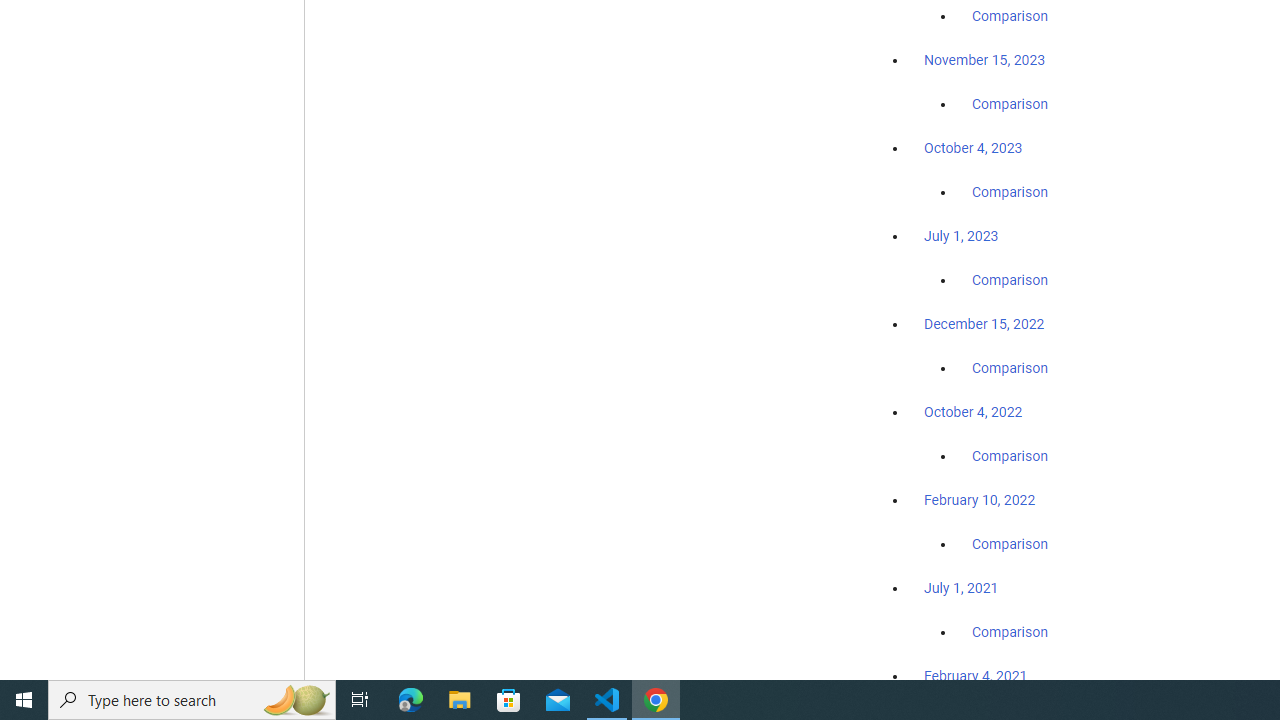 The height and width of the screenshot is (720, 1280). What do you see at coordinates (296, 700) in the screenshot?
I see `Search highlights icon opens search home window` at bounding box center [296, 700].